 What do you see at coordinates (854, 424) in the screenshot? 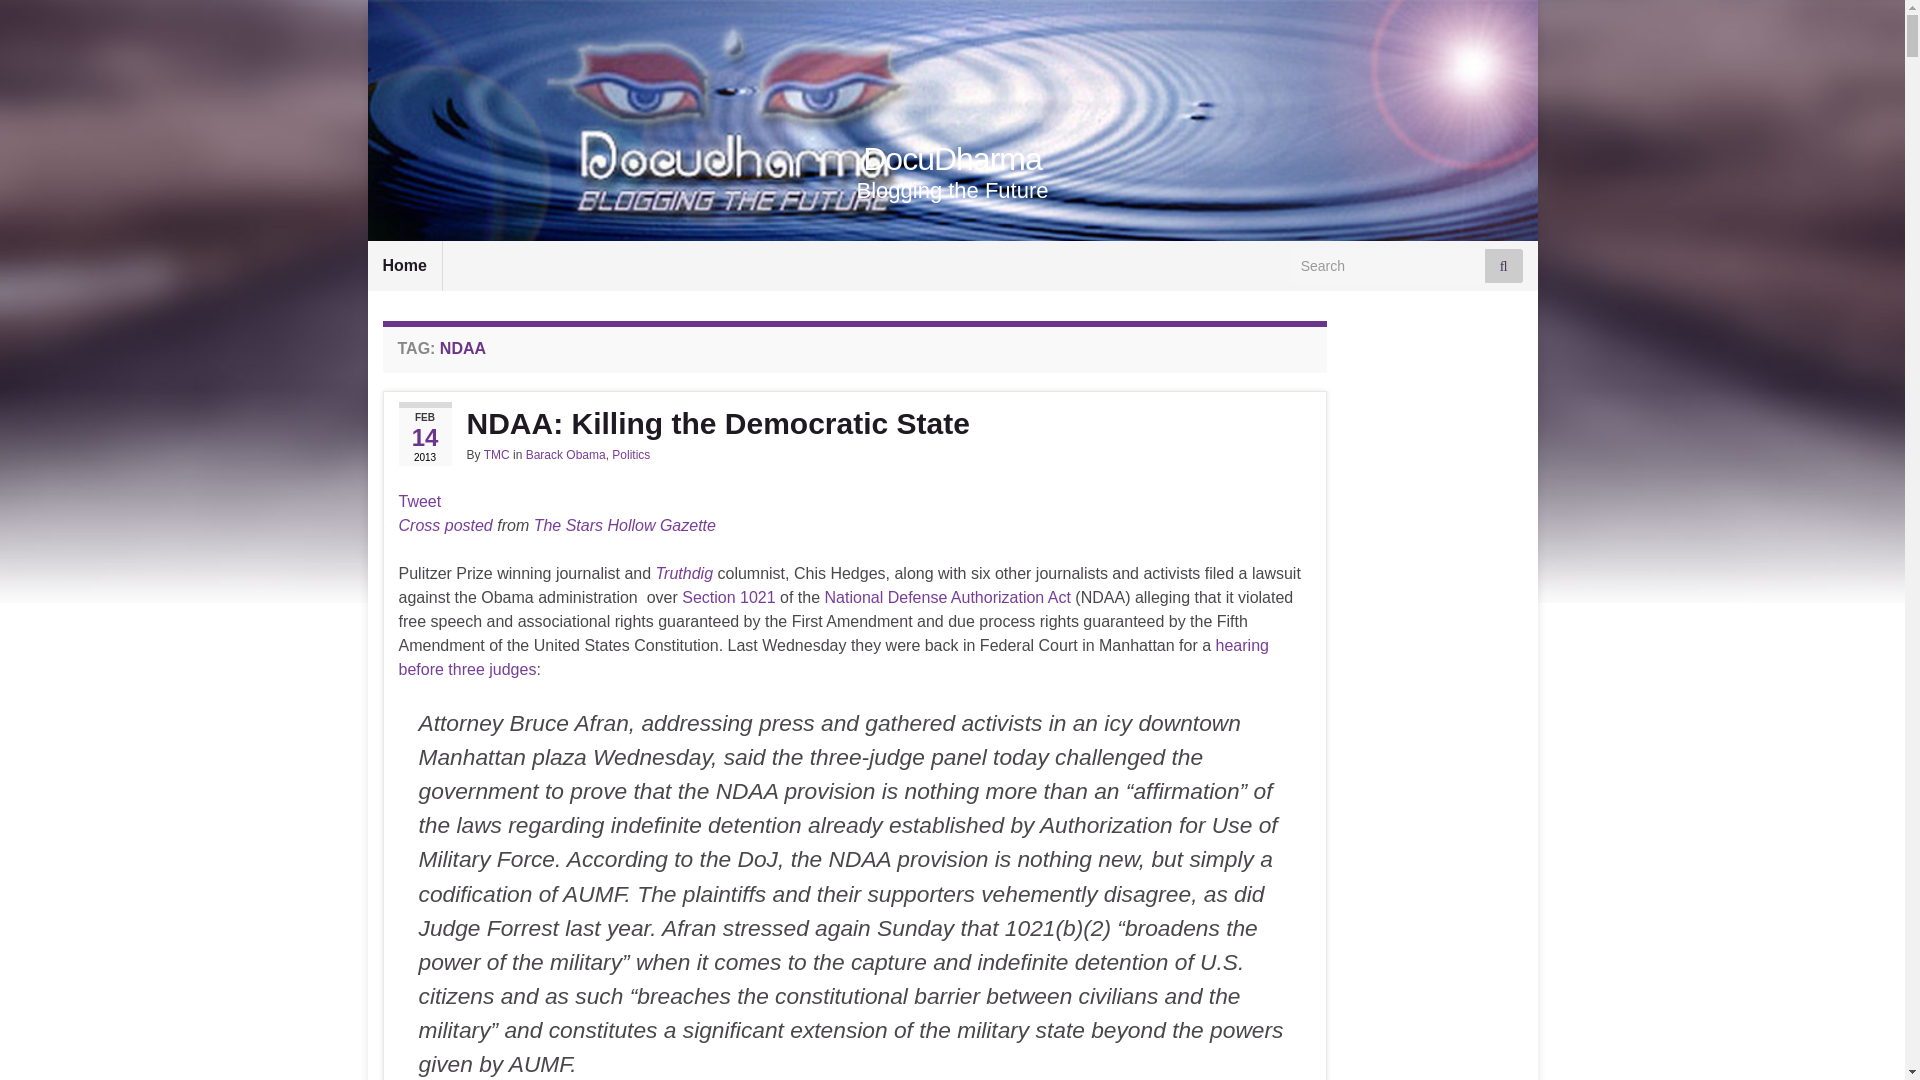
I see `Permalink to NDAA: Killing the Democratic State` at bounding box center [854, 424].